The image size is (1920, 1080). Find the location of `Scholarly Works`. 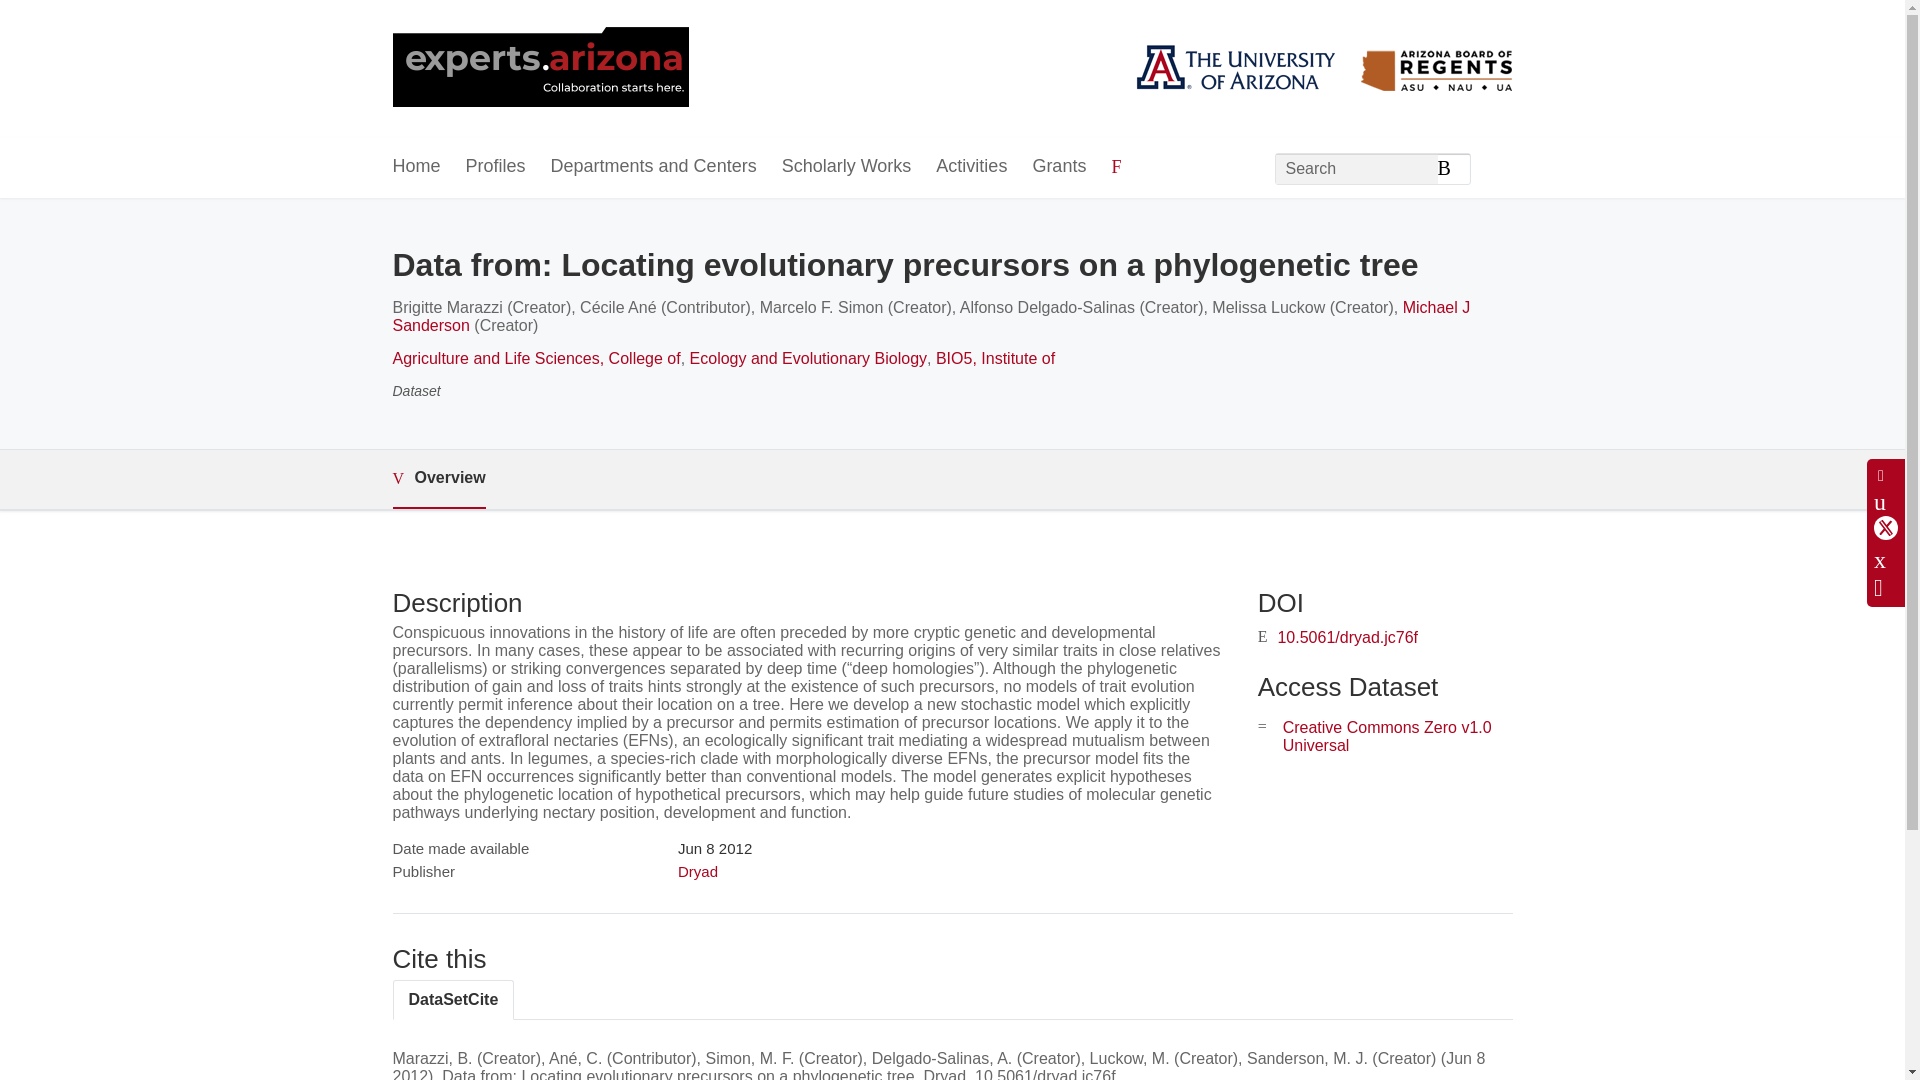

Scholarly Works is located at coordinates (846, 167).